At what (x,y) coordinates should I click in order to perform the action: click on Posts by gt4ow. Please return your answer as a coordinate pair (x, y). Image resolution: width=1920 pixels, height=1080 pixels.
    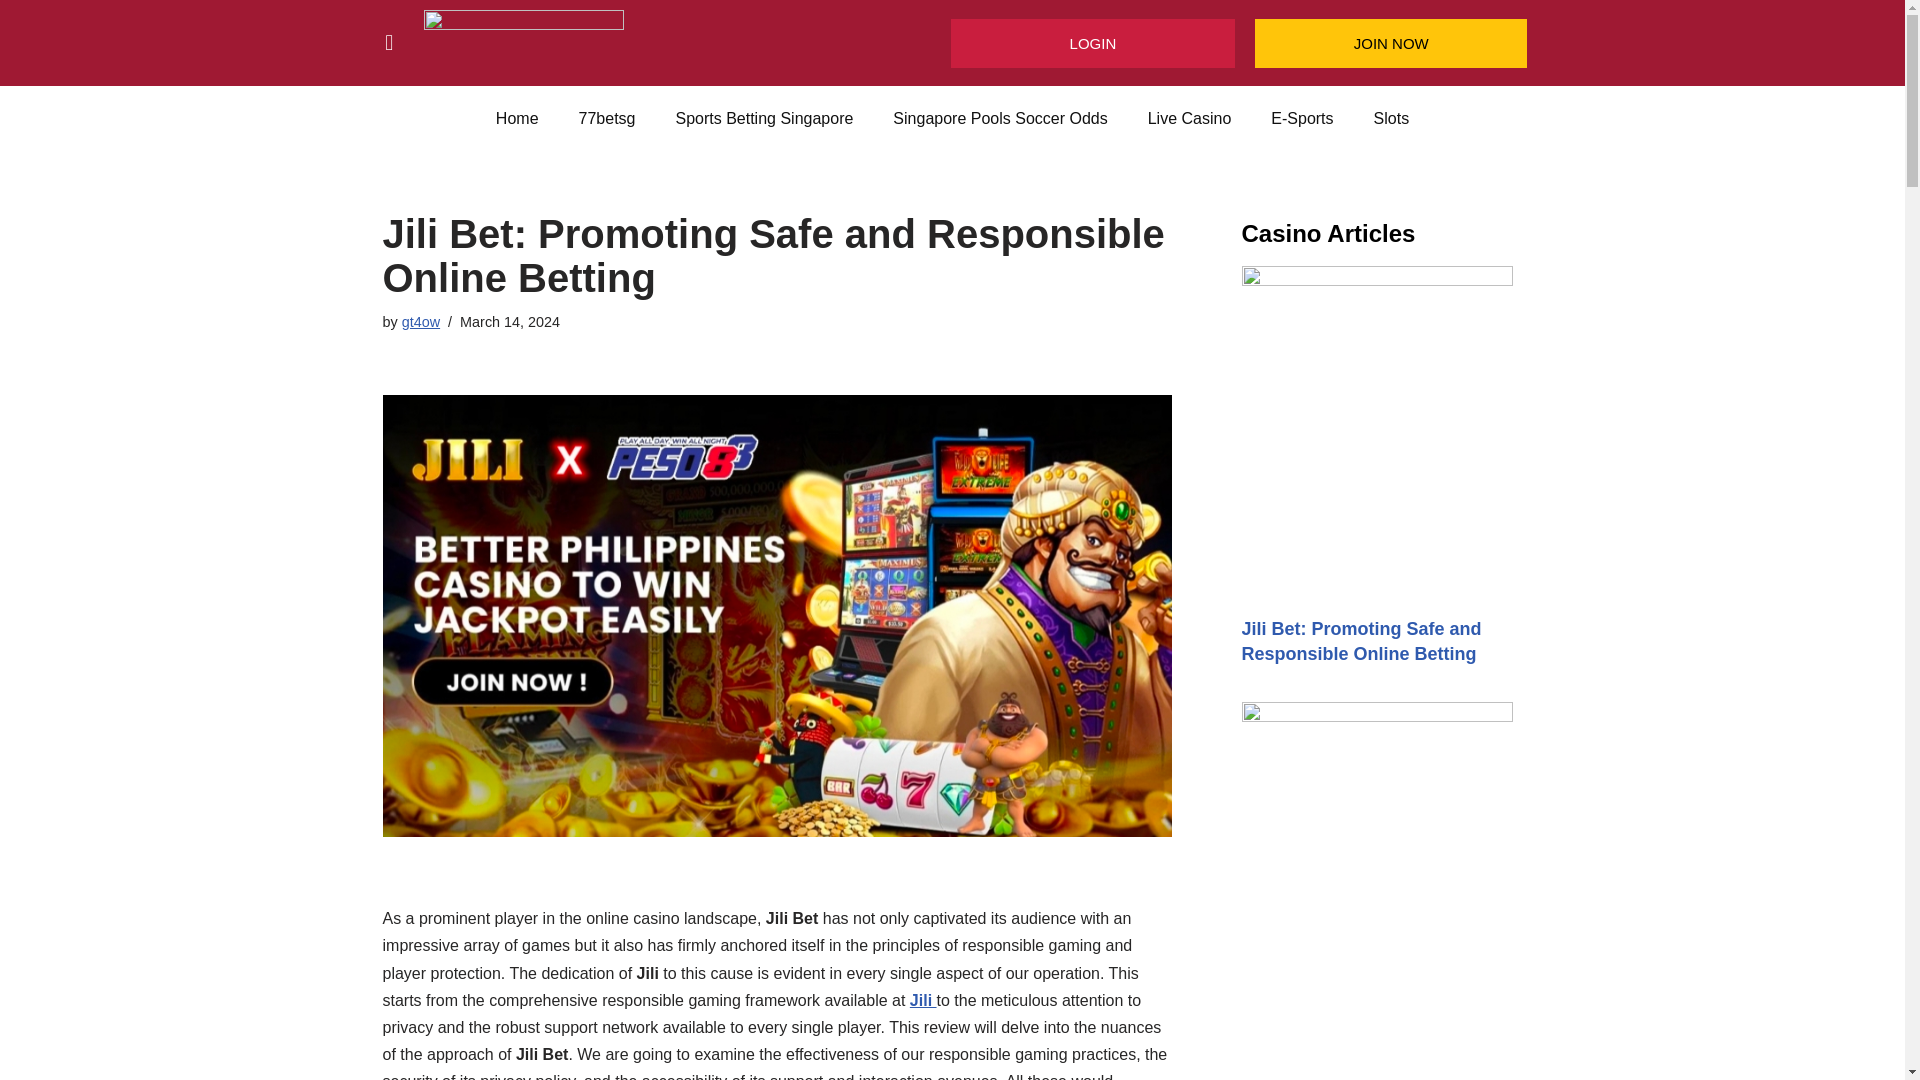
    Looking at the image, I should click on (420, 322).